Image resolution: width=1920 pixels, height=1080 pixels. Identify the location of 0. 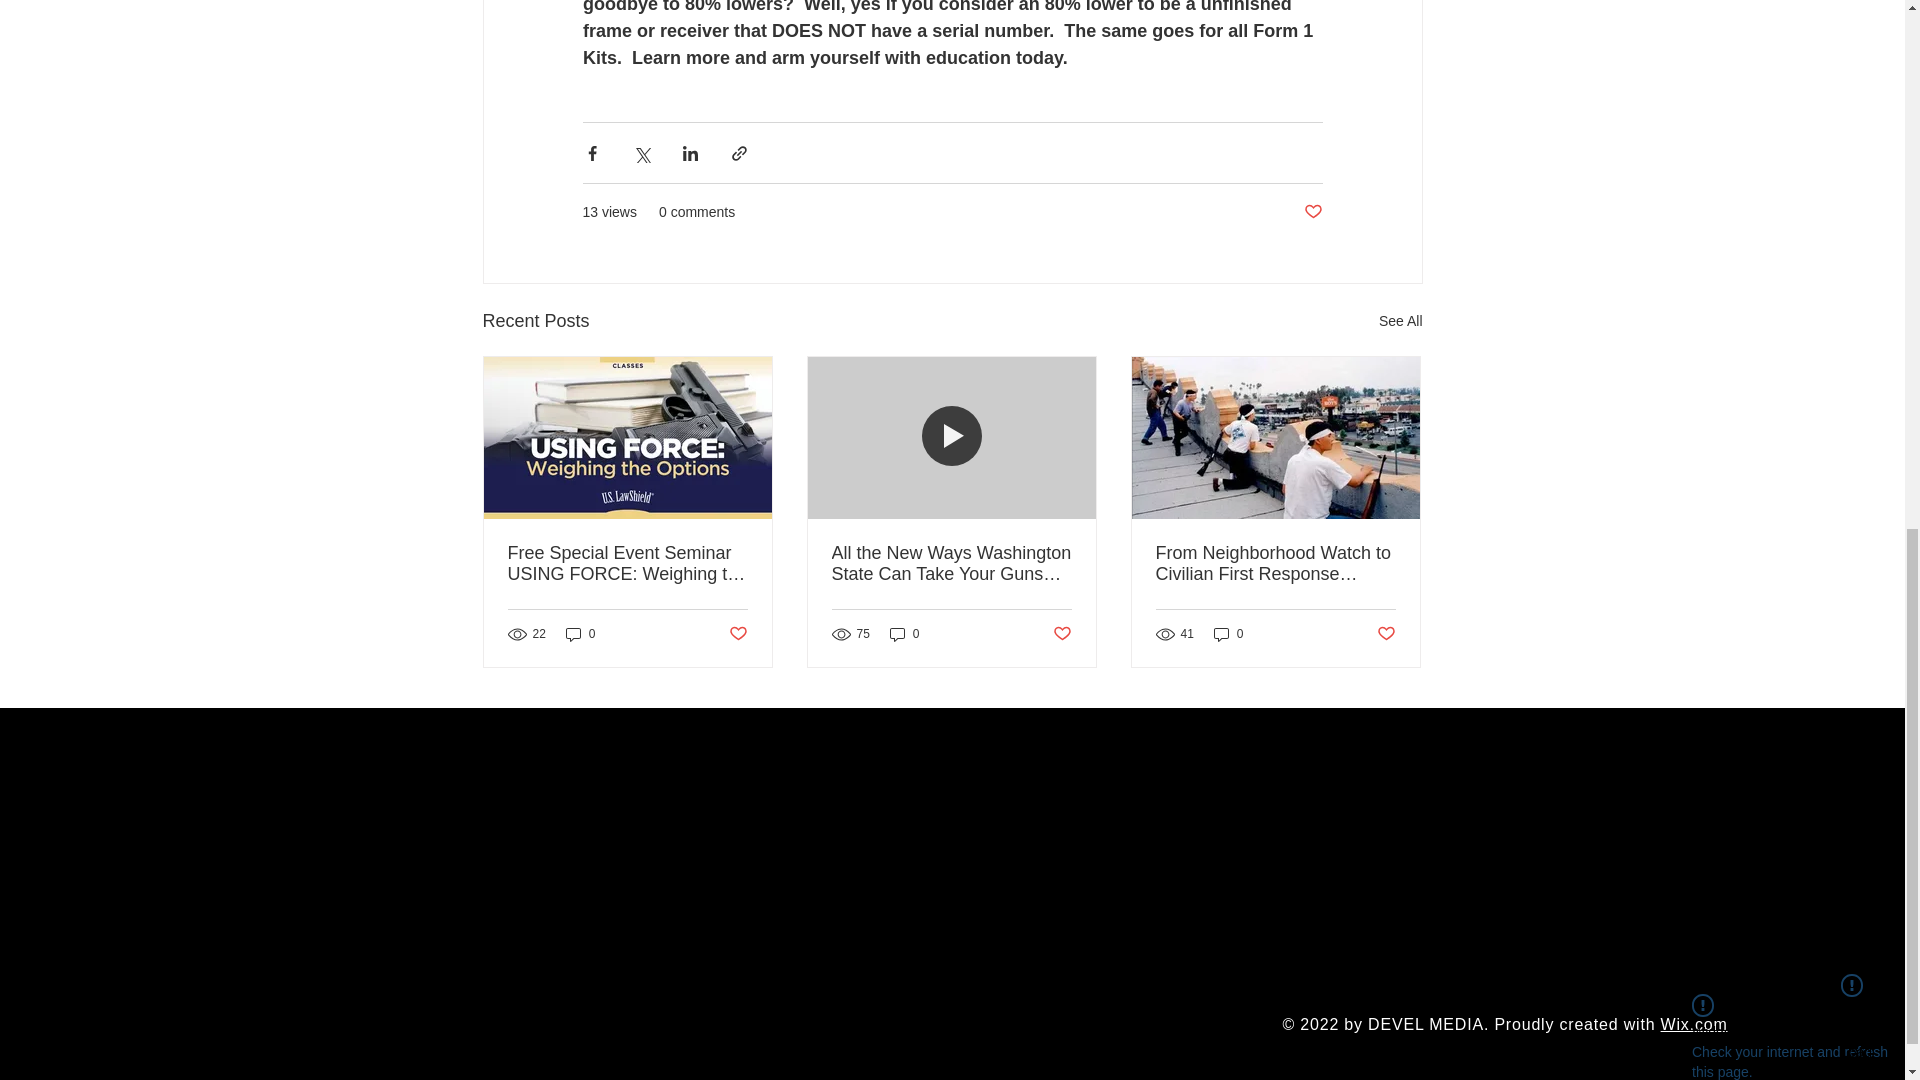
(580, 634).